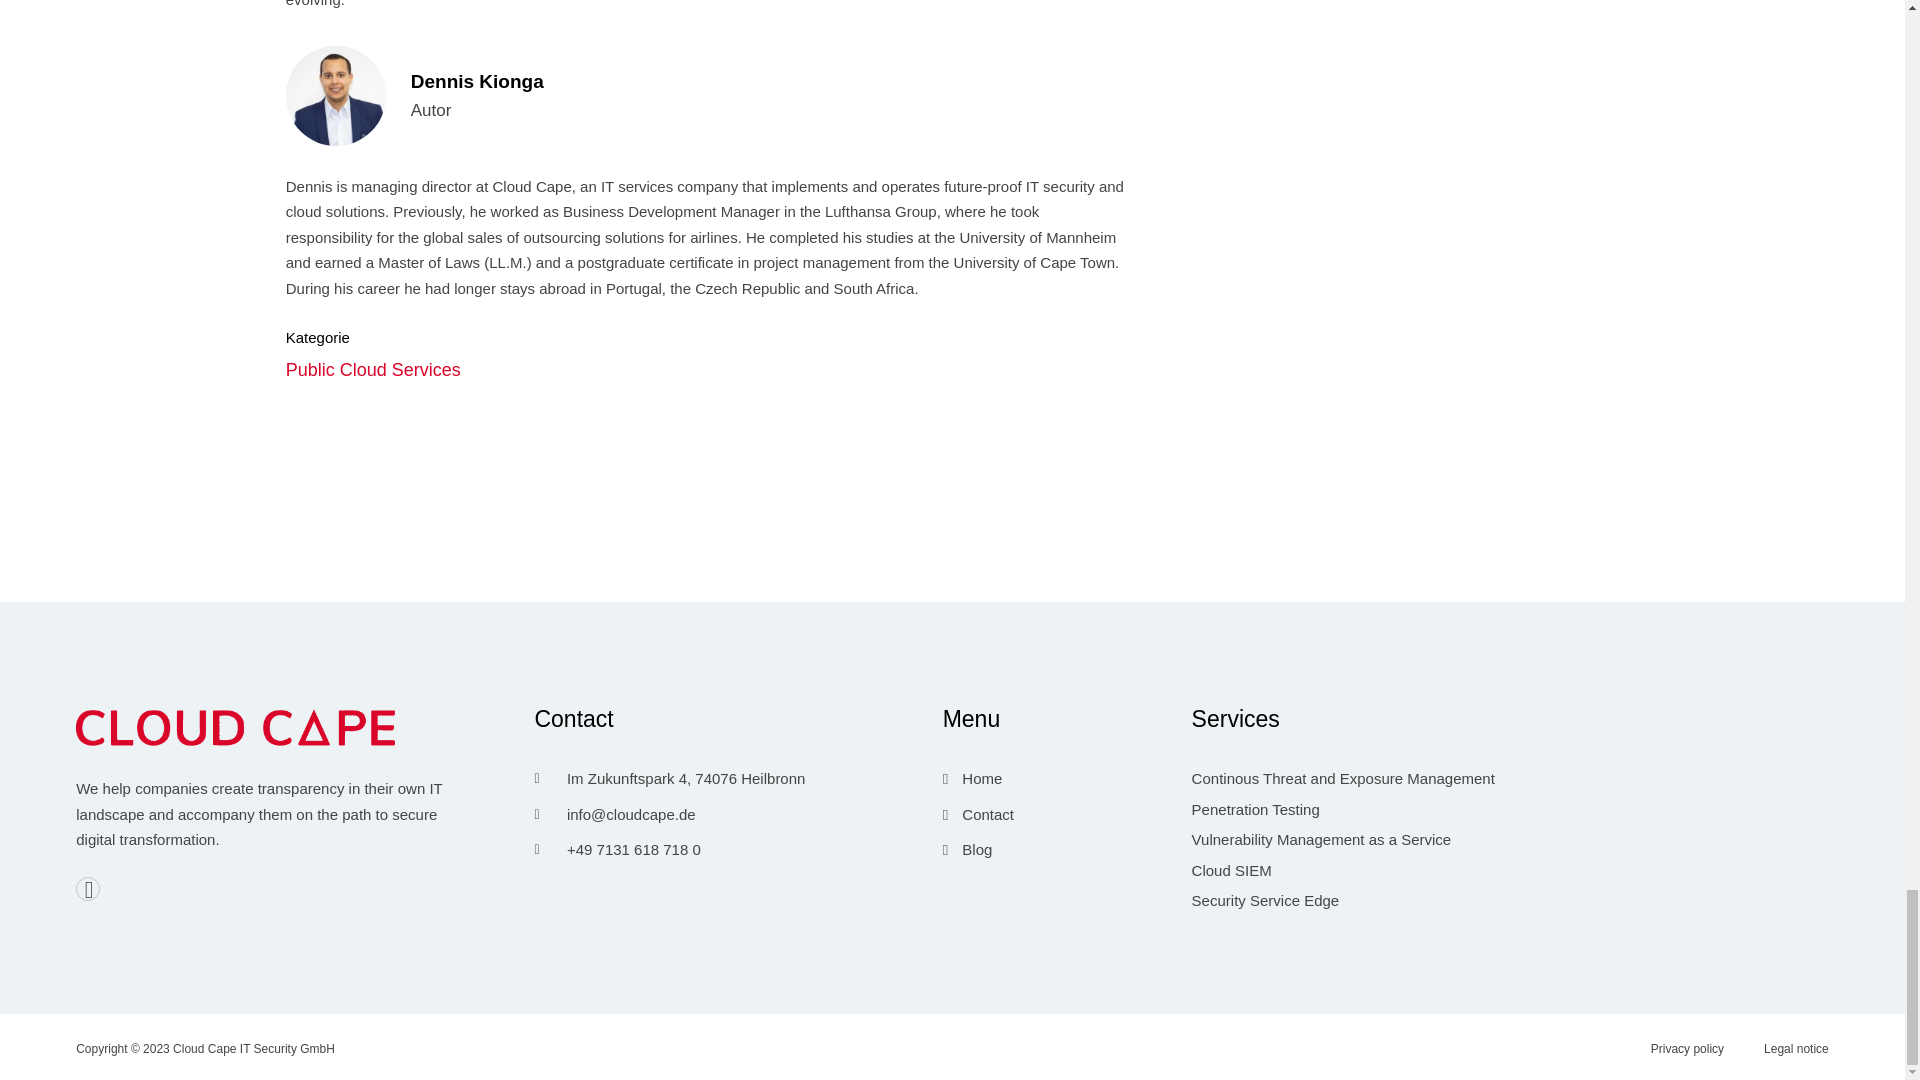 The width and height of the screenshot is (1920, 1080). Describe the element at coordinates (1510, 724) in the screenshot. I see `Legal notice` at that location.